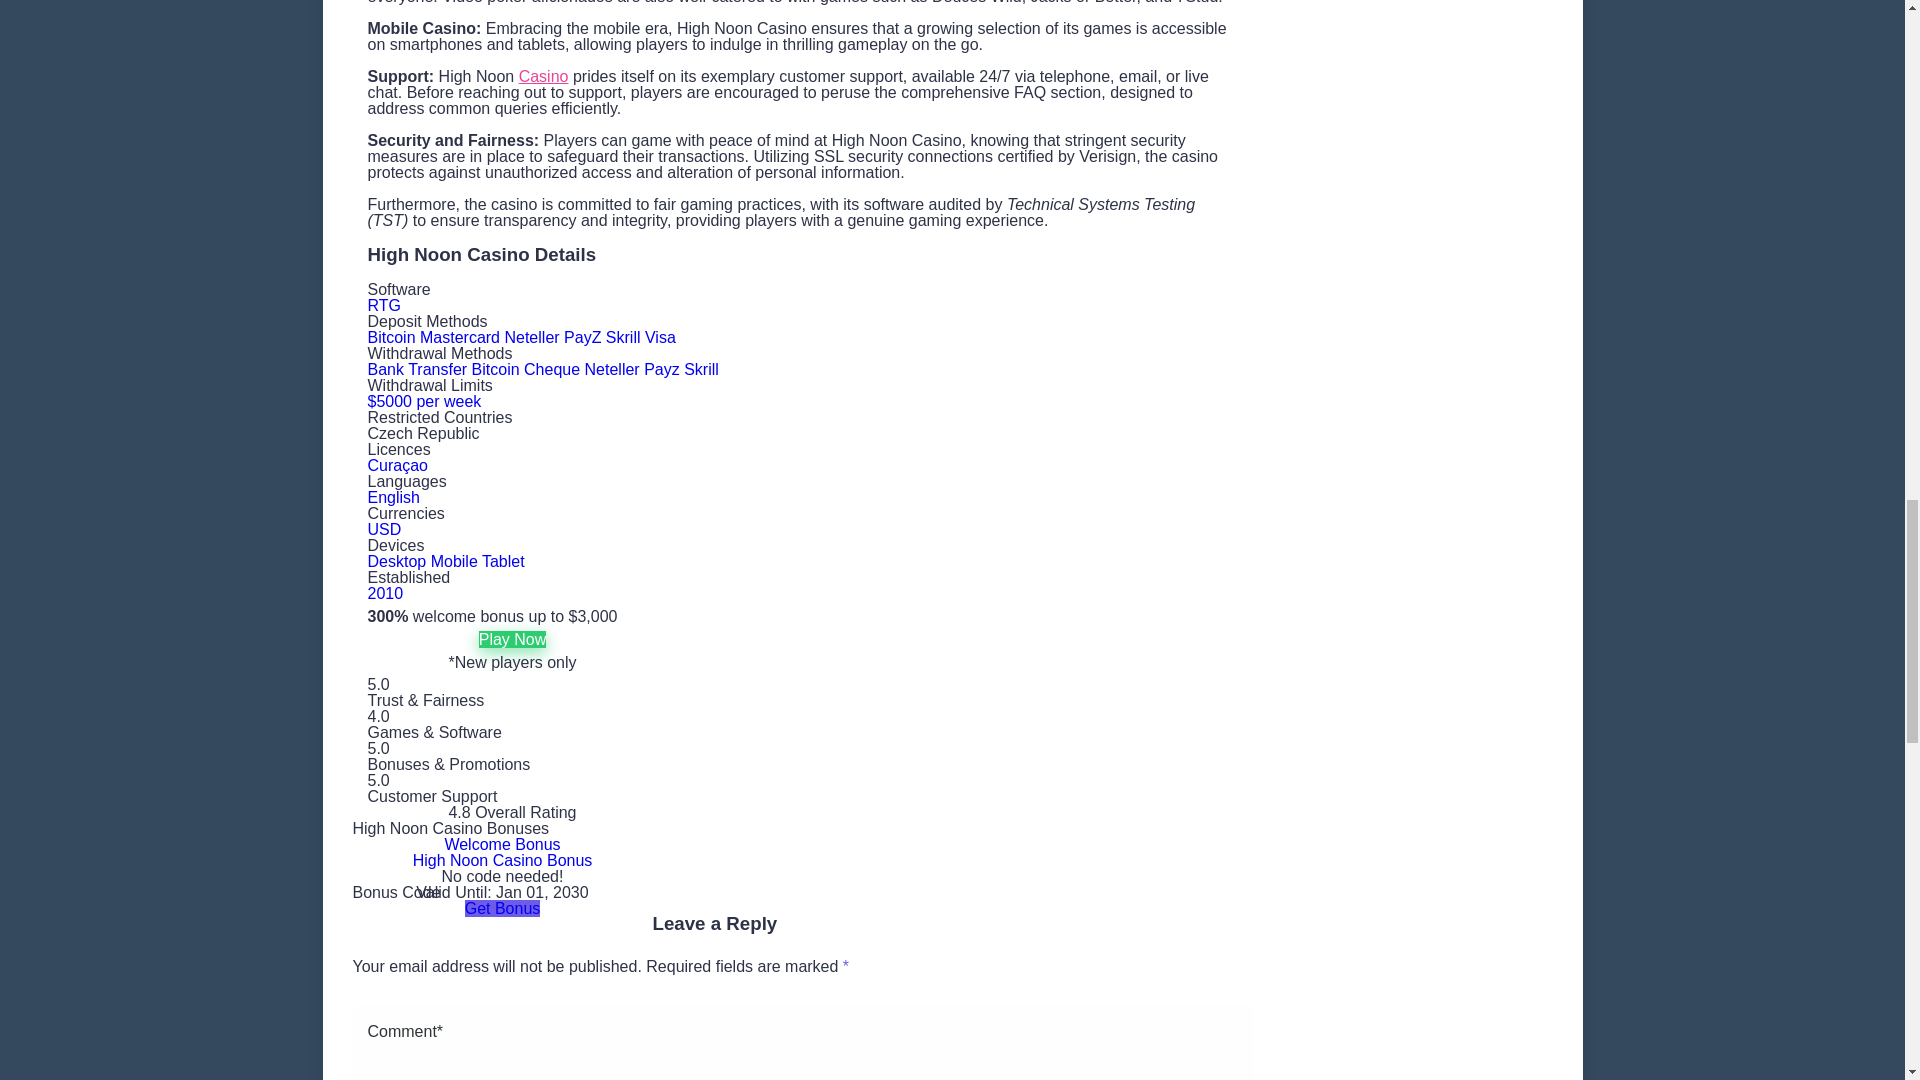  What do you see at coordinates (384, 528) in the screenshot?
I see `USD` at bounding box center [384, 528].